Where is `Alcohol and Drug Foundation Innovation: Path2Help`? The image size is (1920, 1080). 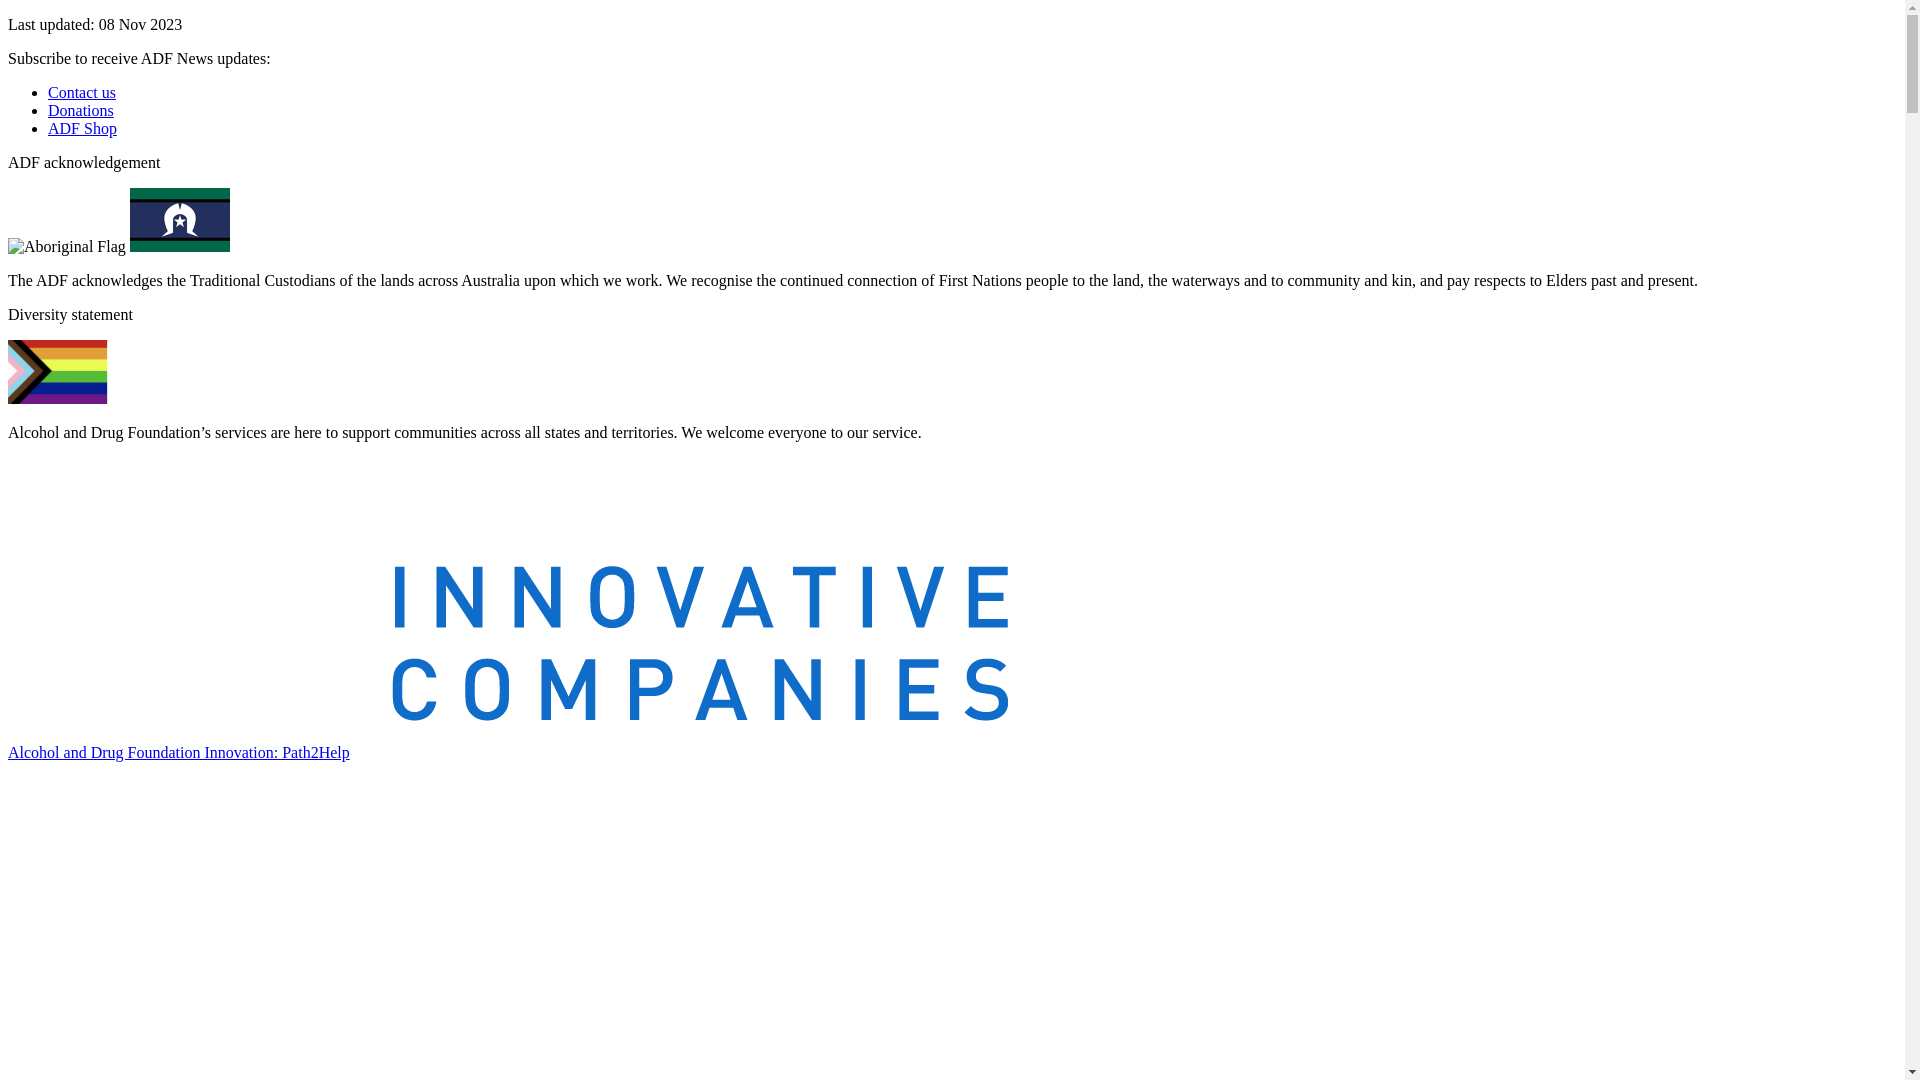
Alcohol and Drug Foundation Innovation: Path2Help is located at coordinates (179, 752).